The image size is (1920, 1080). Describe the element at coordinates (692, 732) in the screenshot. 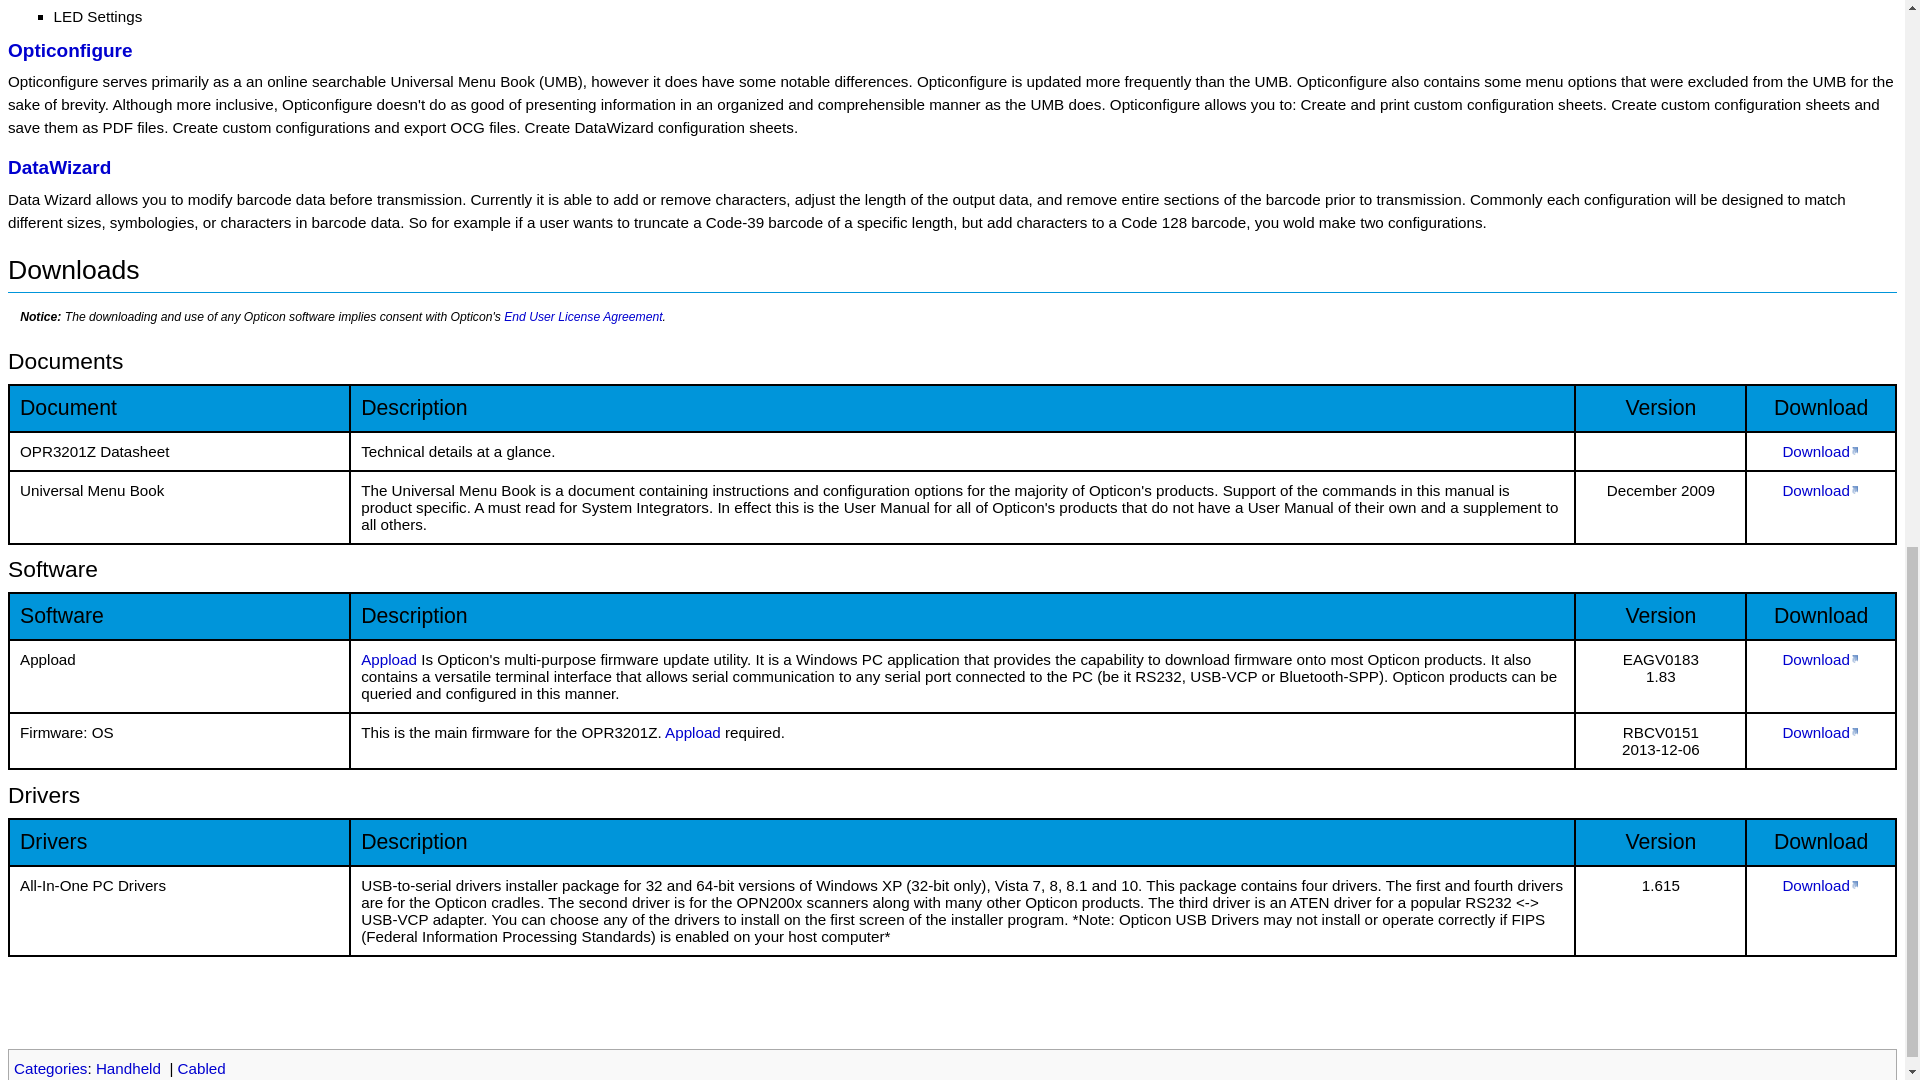

I see `Appload` at that location.